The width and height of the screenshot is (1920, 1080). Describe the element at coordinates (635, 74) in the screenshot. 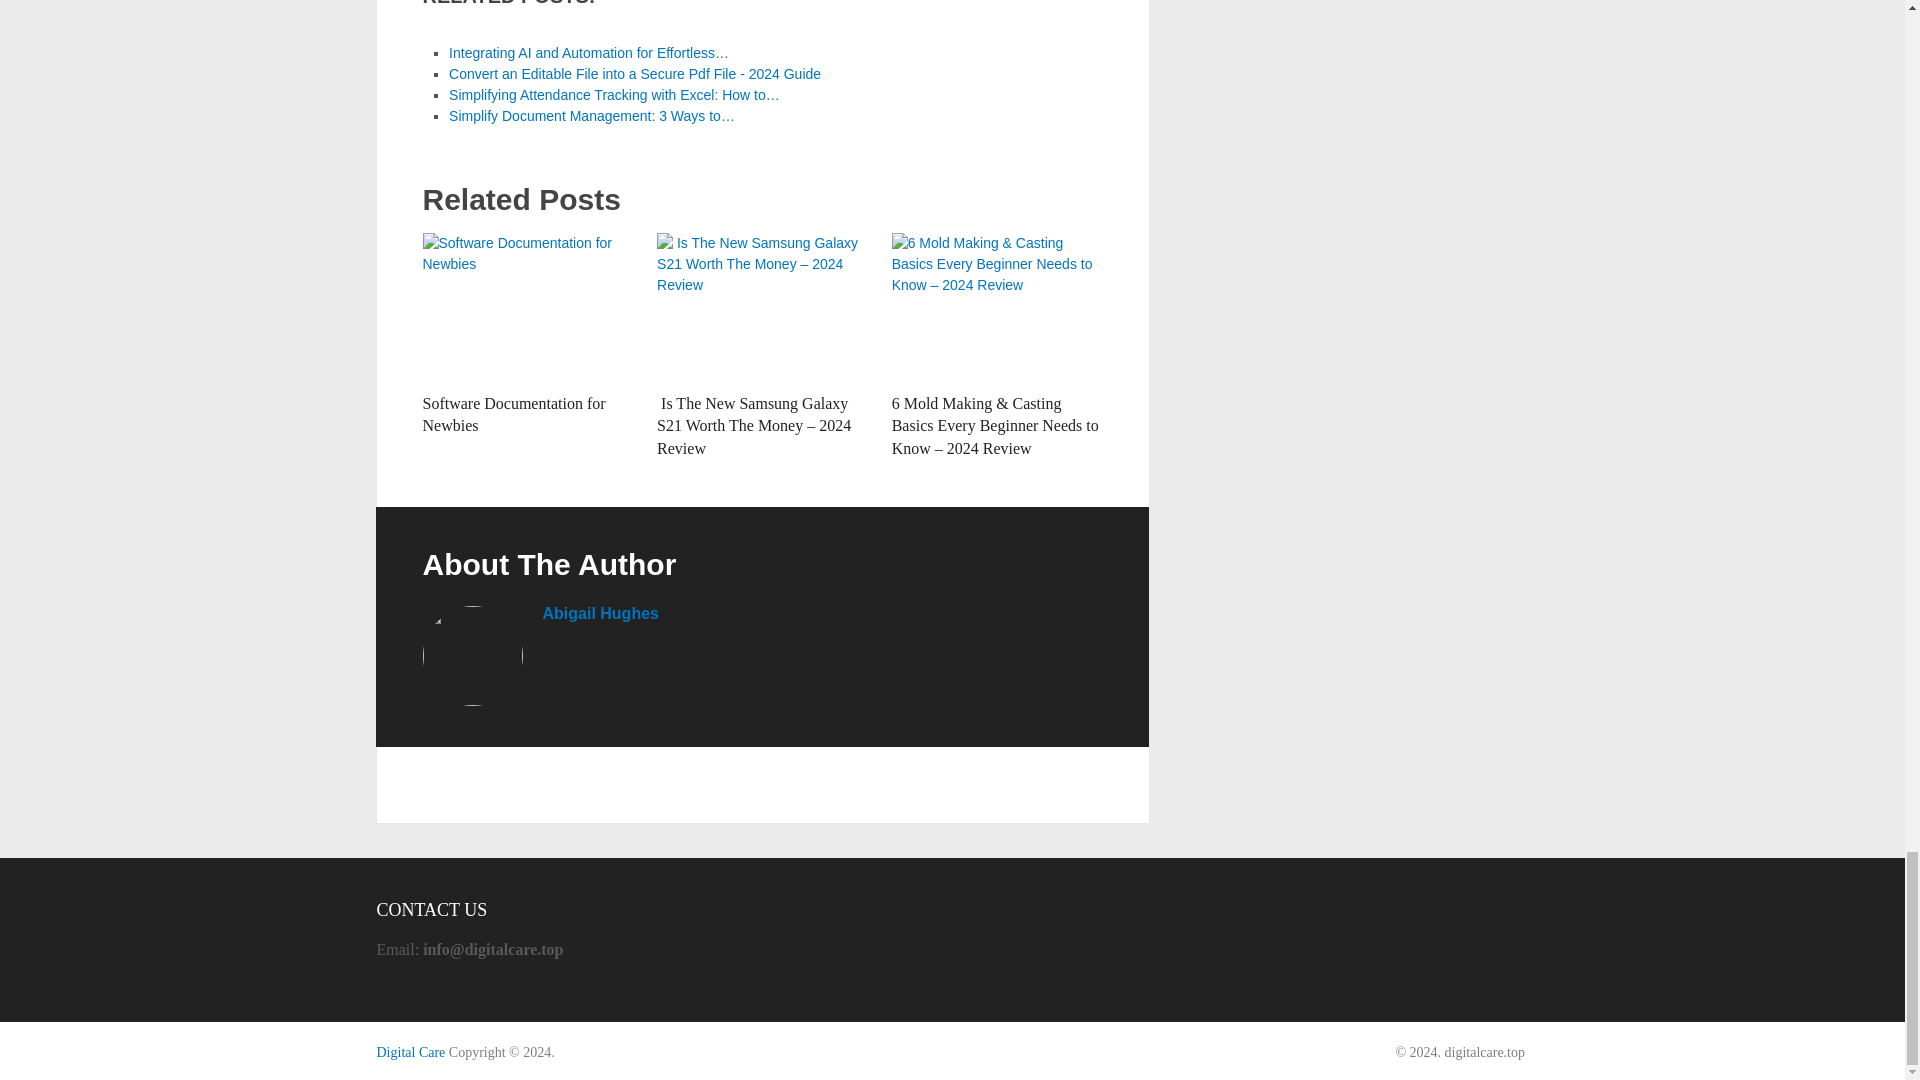

I see `Convert an Editable File into a Secure Pdf File - 2024 Guide` at that location.